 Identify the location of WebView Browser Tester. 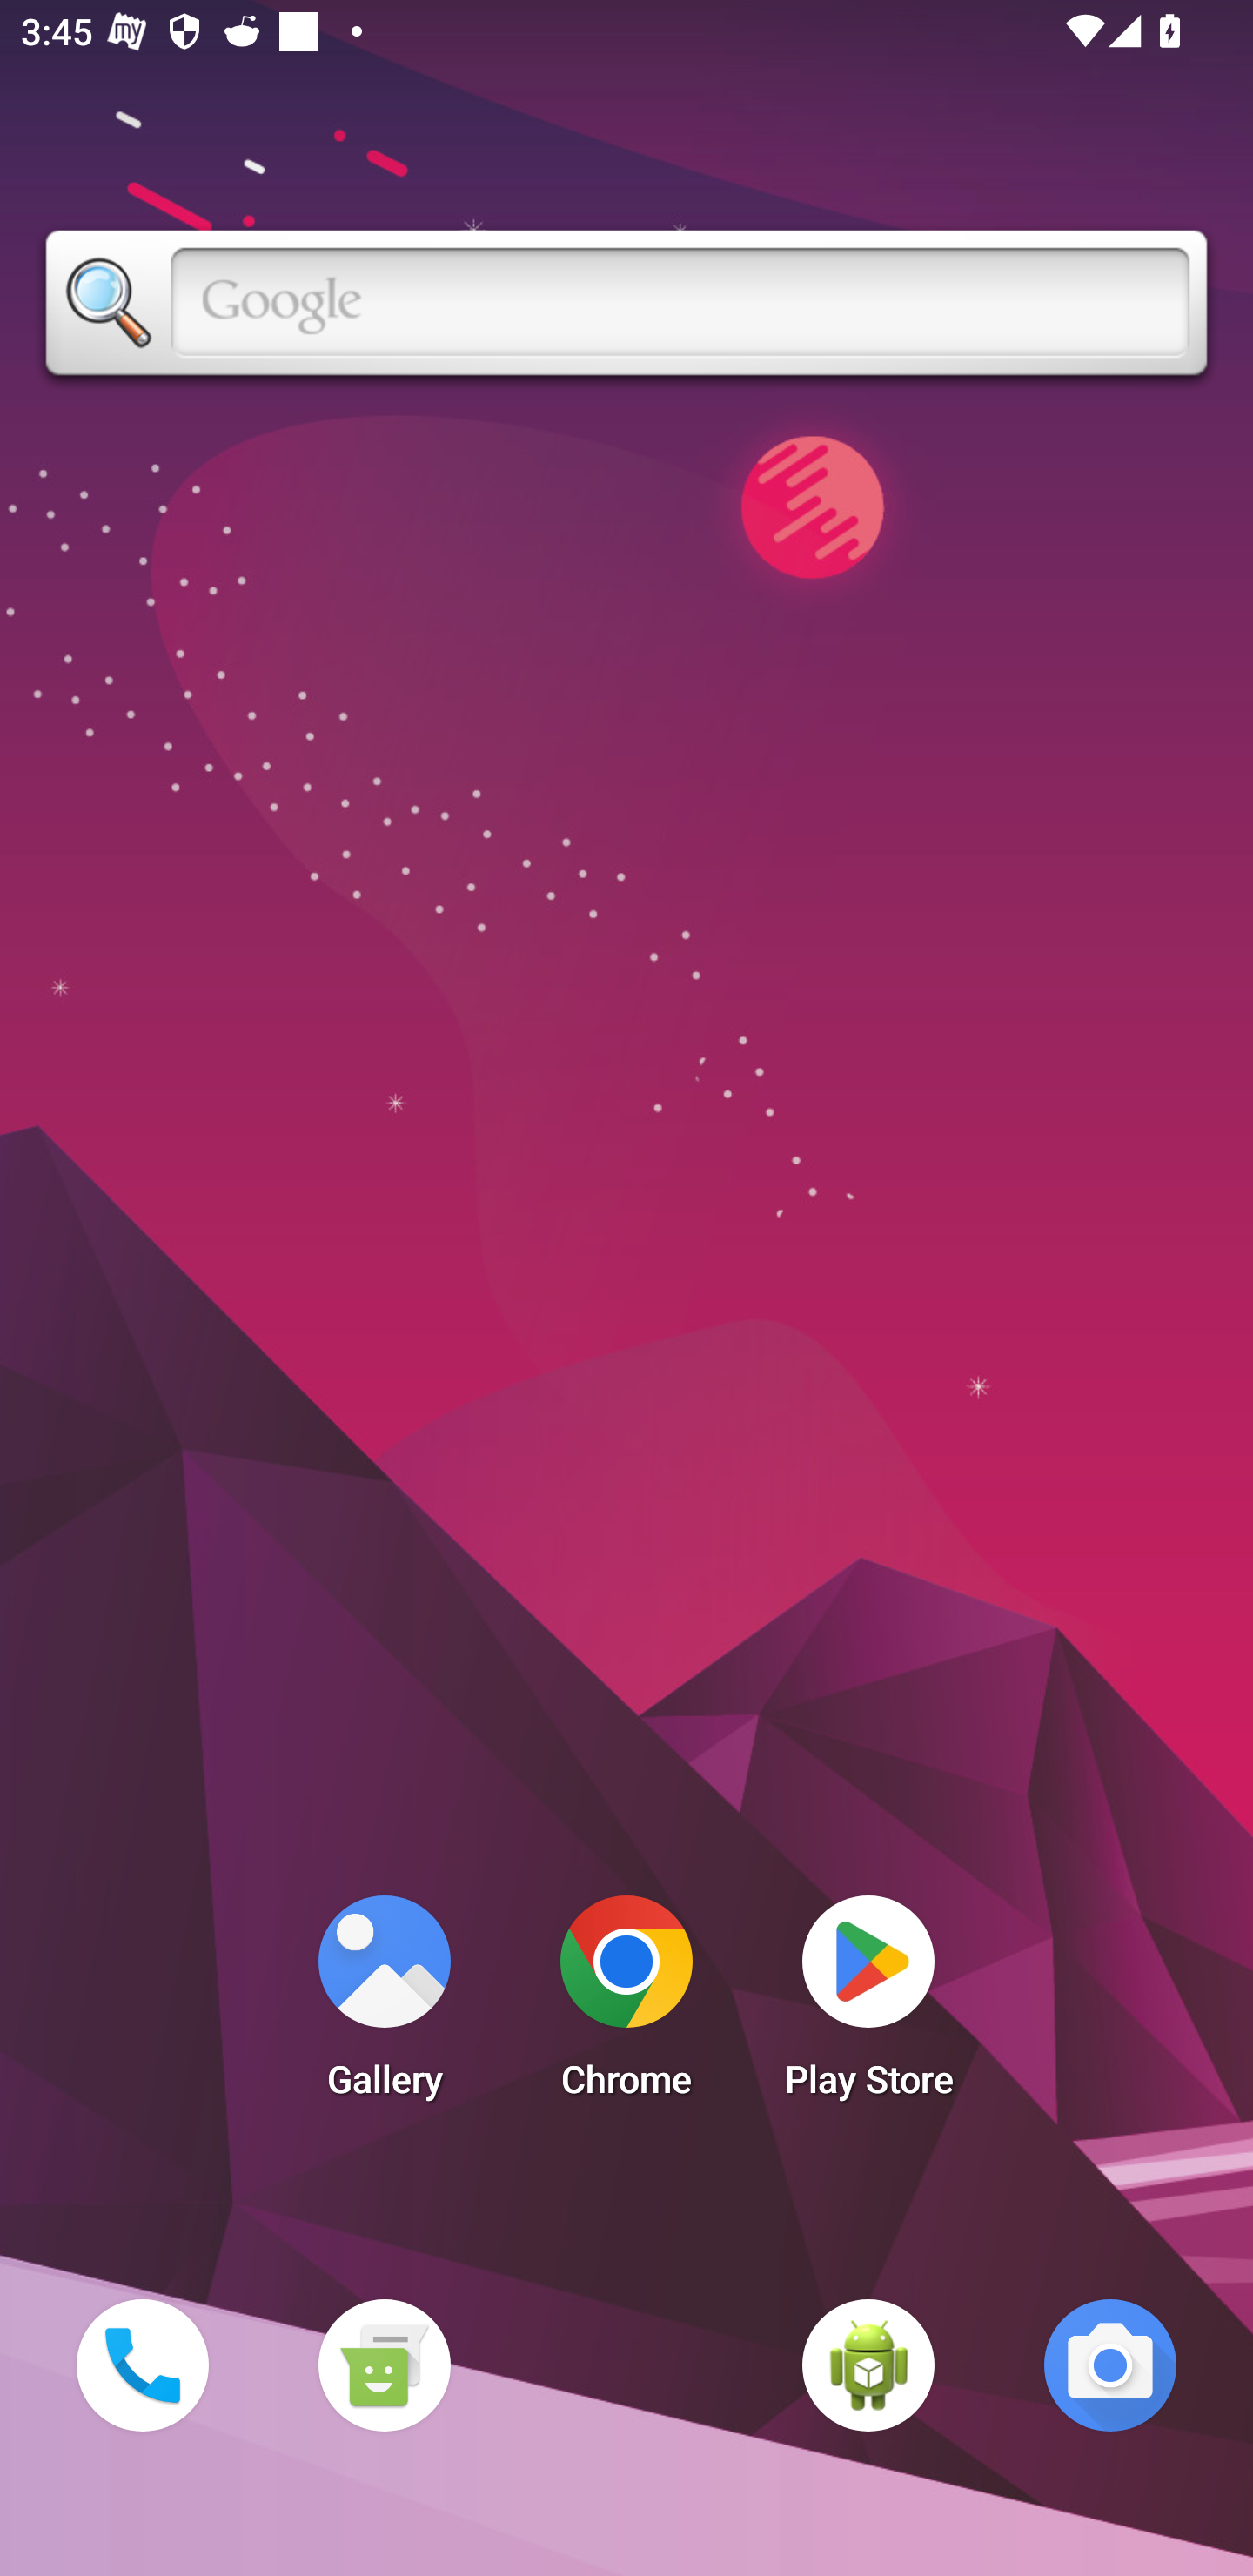
(868, 2365).